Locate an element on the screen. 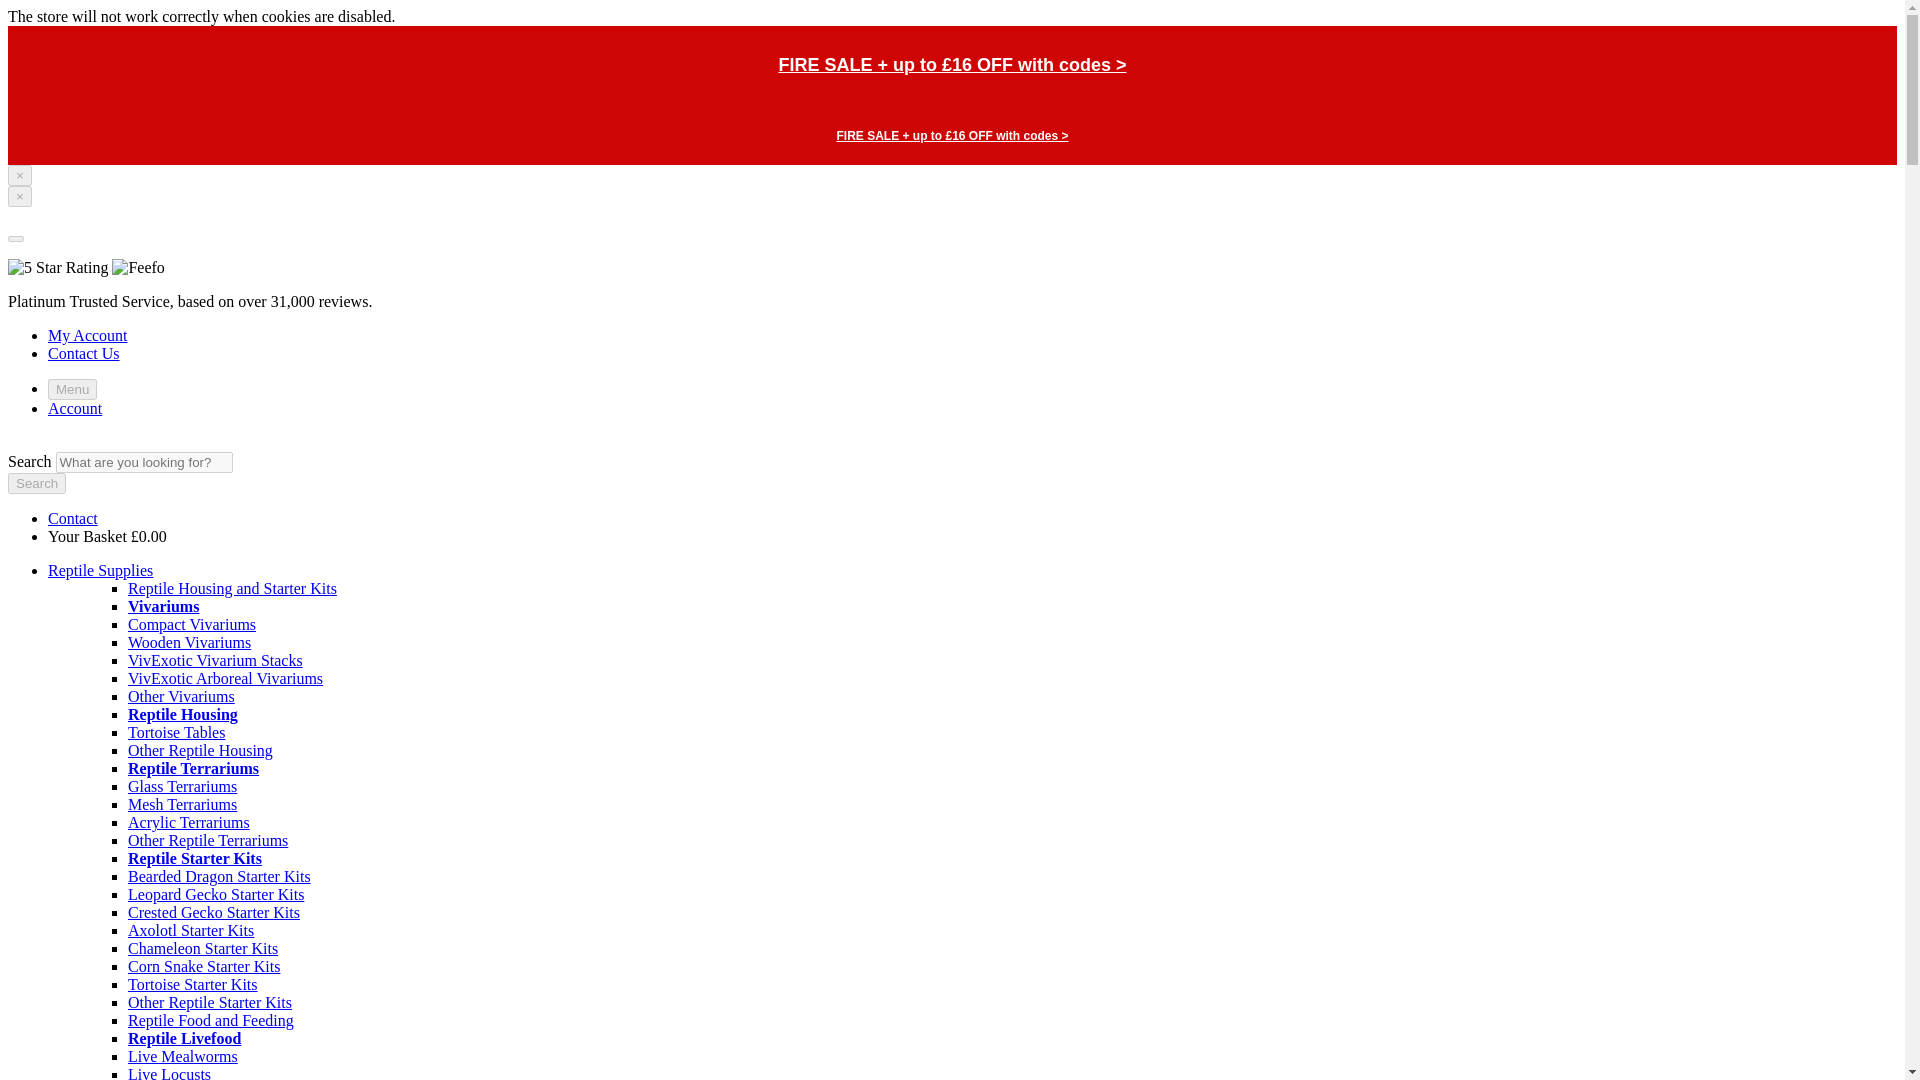 The image size is (1920, 1080). Contact Us is located at coordinates (84, 352).